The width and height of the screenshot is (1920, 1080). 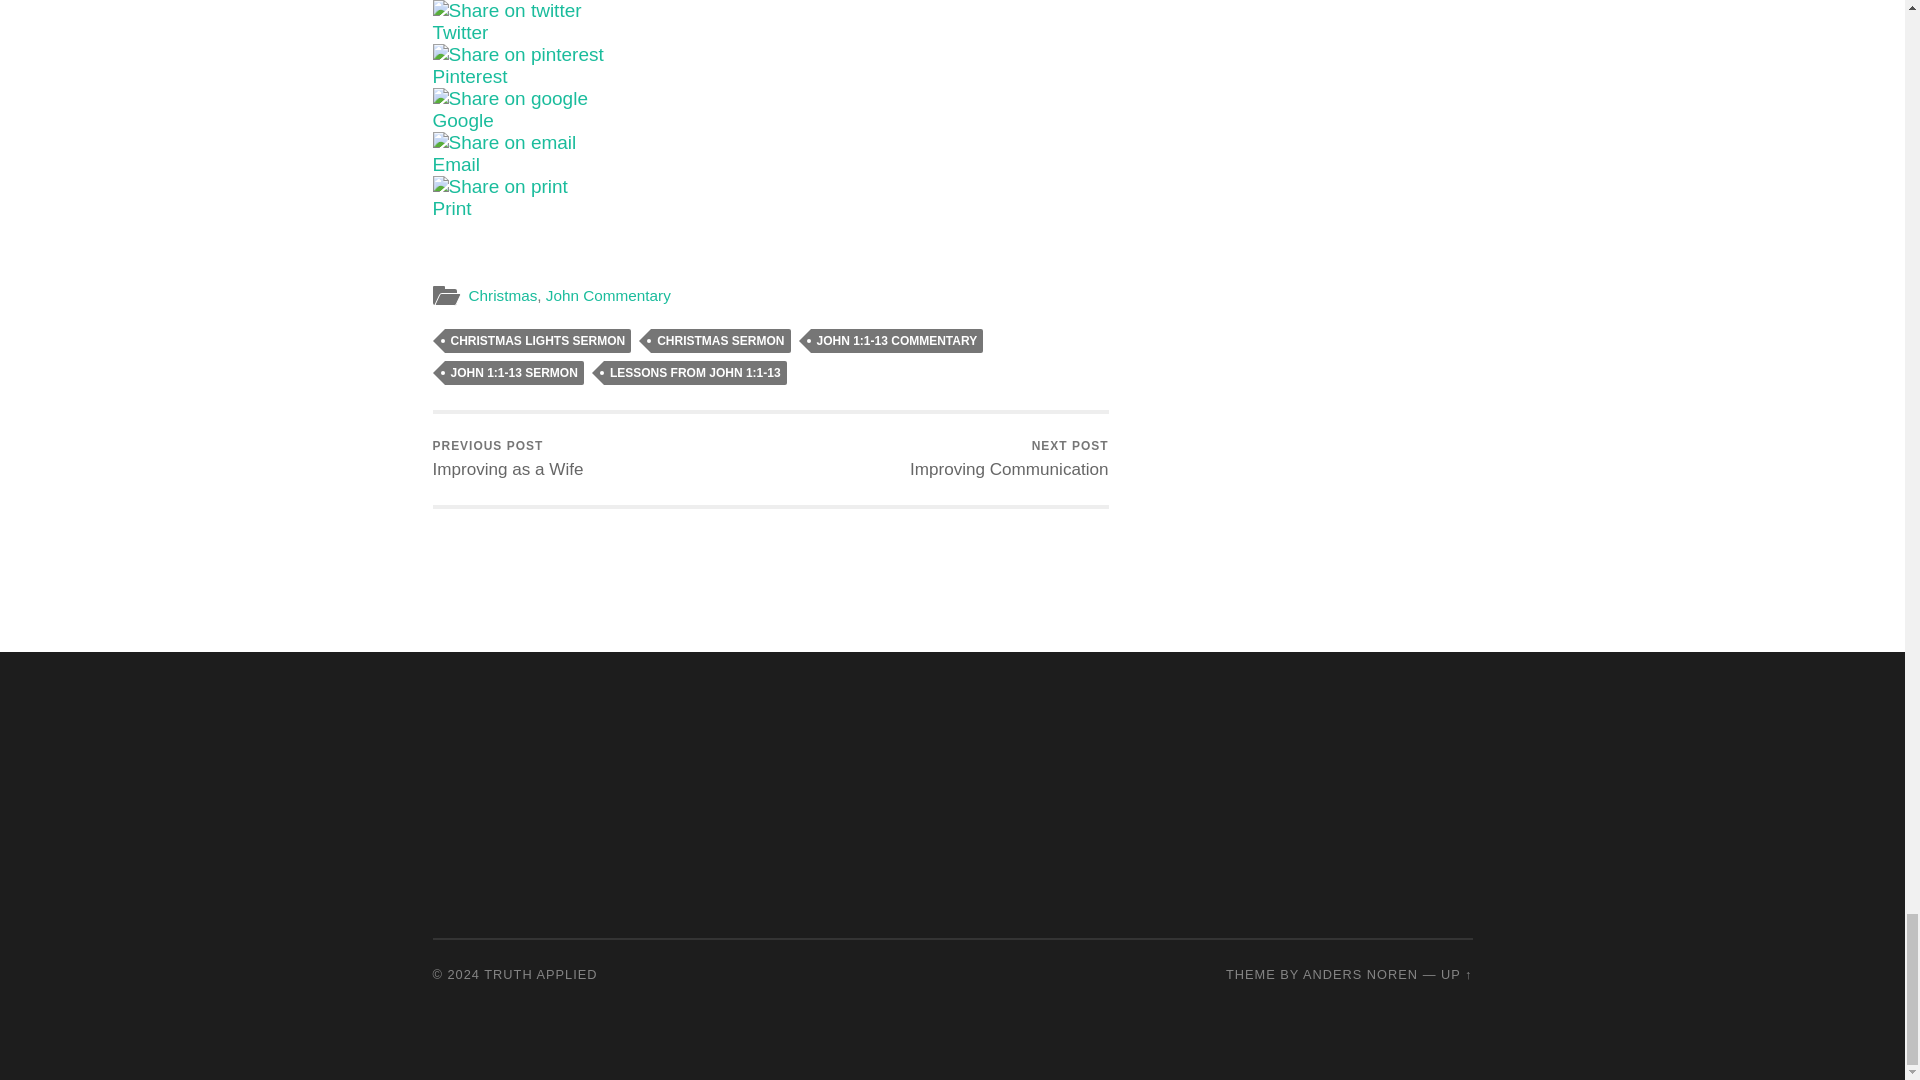 I want to click on Print, so click(x=554, y=208).